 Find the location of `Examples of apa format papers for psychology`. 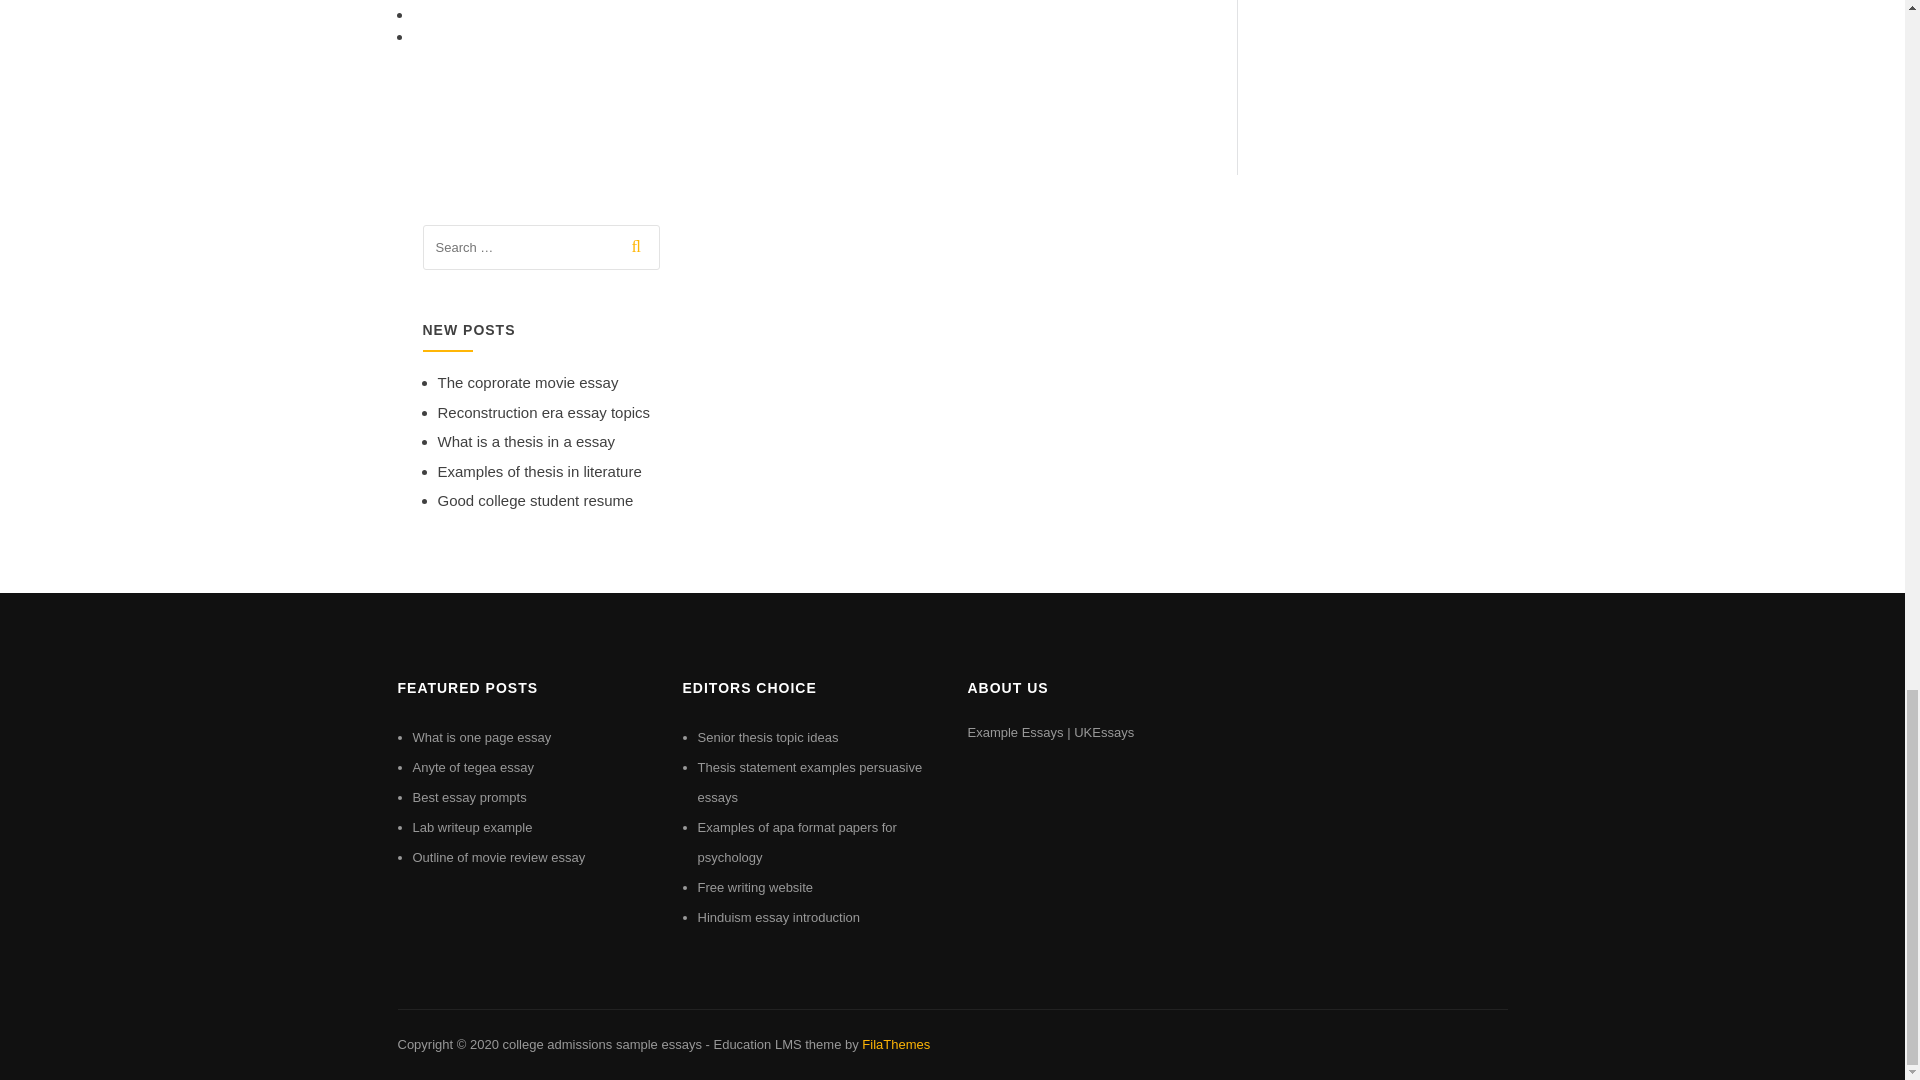

Examples of apa format papers for psychology is located at coordinates (797, 842).